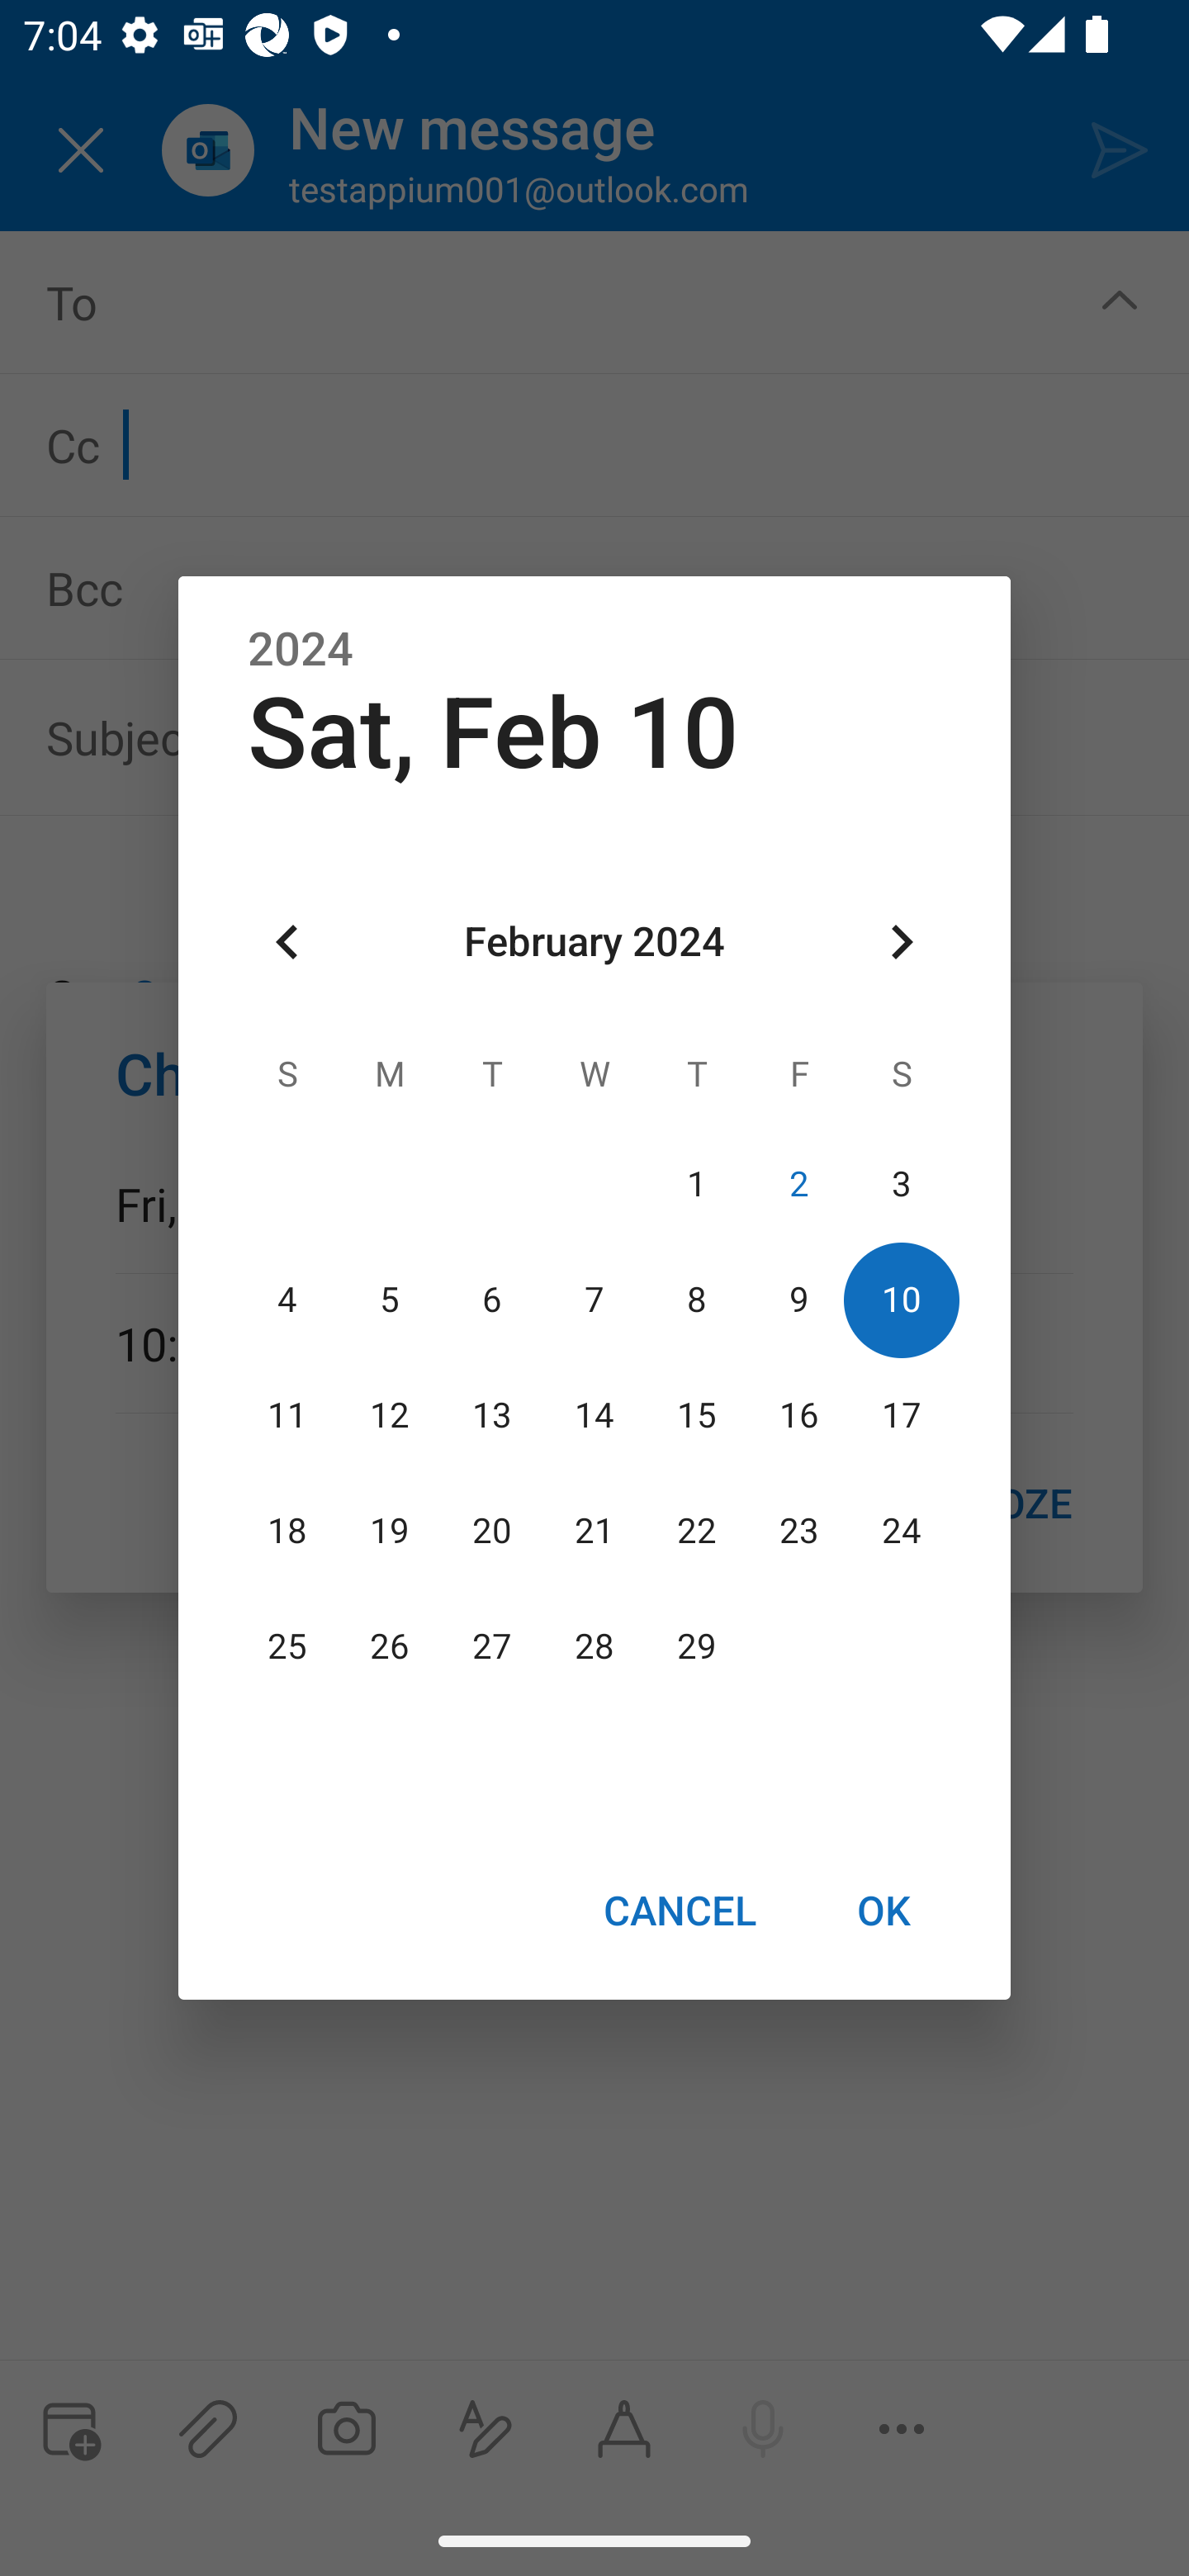 The image size is (1189, 2576). What do you see at coordinates (493, 733) in the screenshot?
I see `Sat, Feb 10` at bounding box center [493, 733].